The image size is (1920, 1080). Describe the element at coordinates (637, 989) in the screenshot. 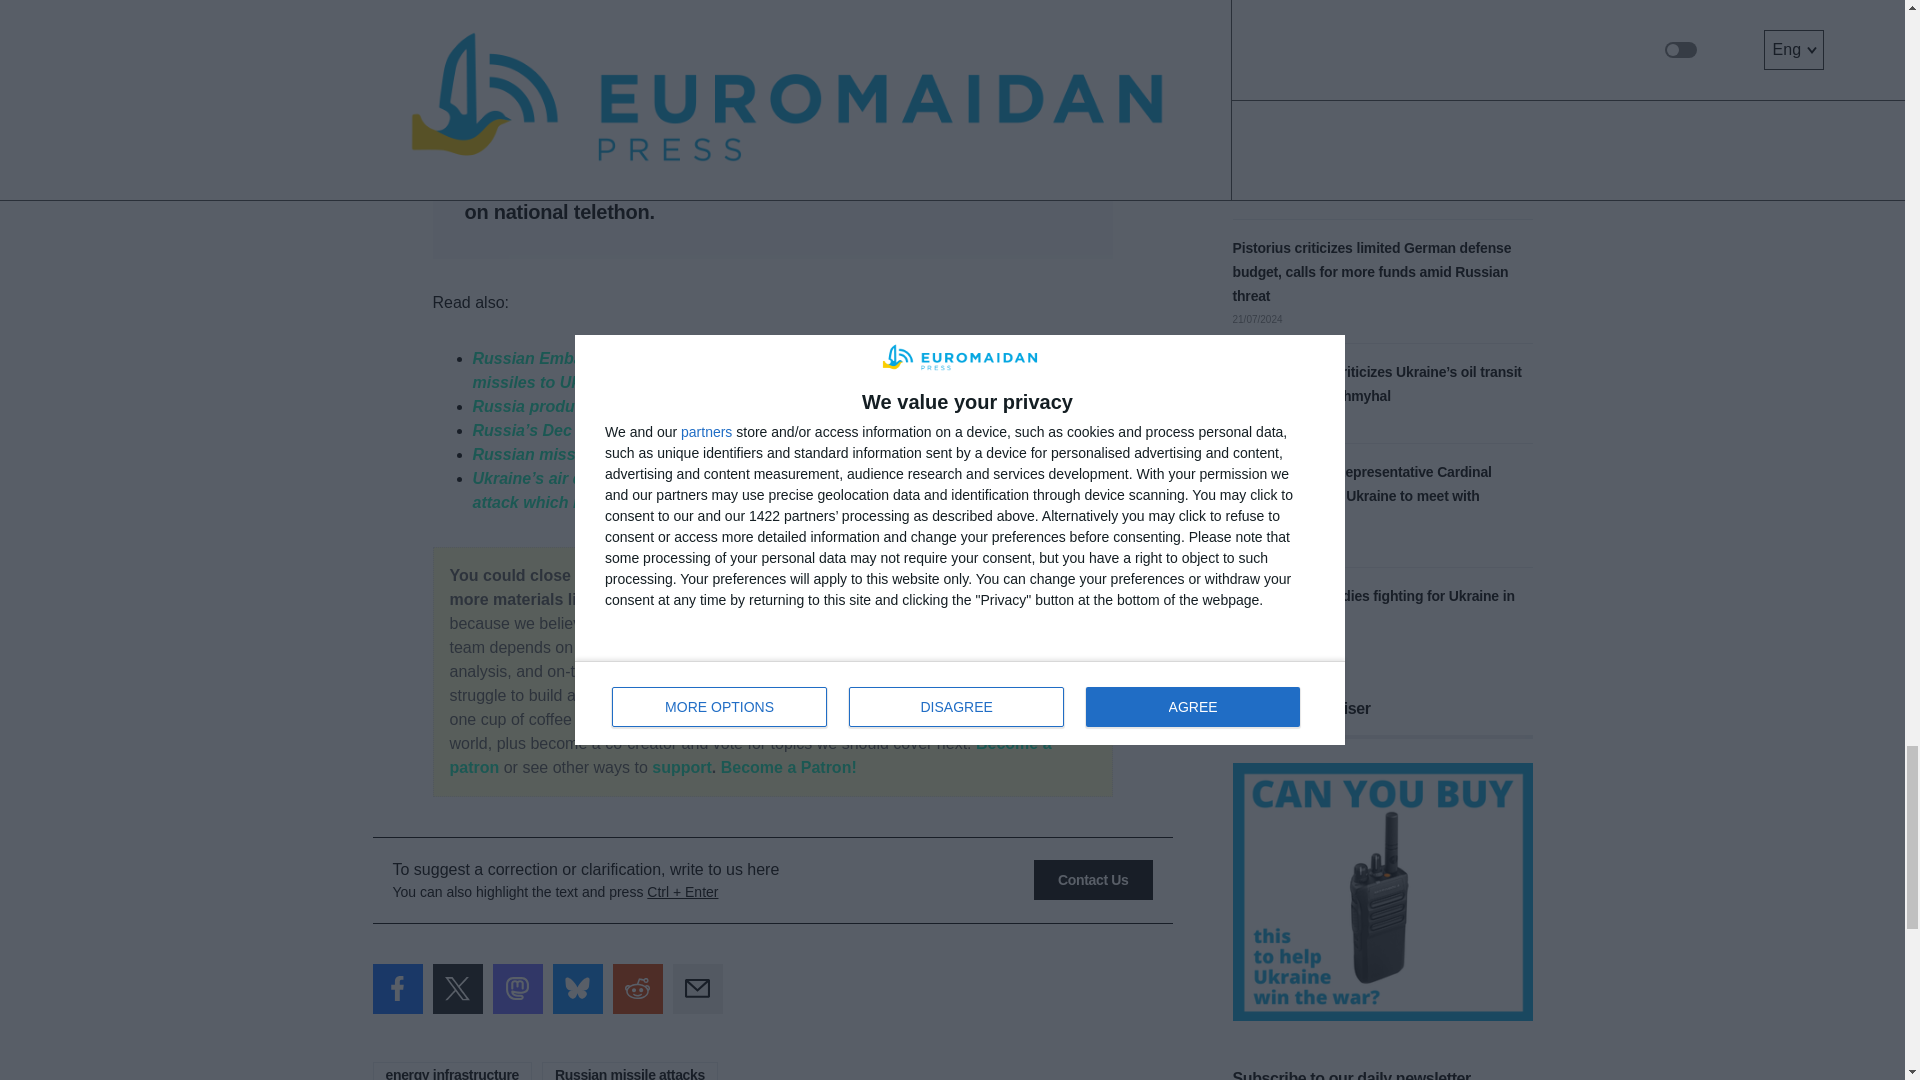

I see `Share to Reddit` at that location.